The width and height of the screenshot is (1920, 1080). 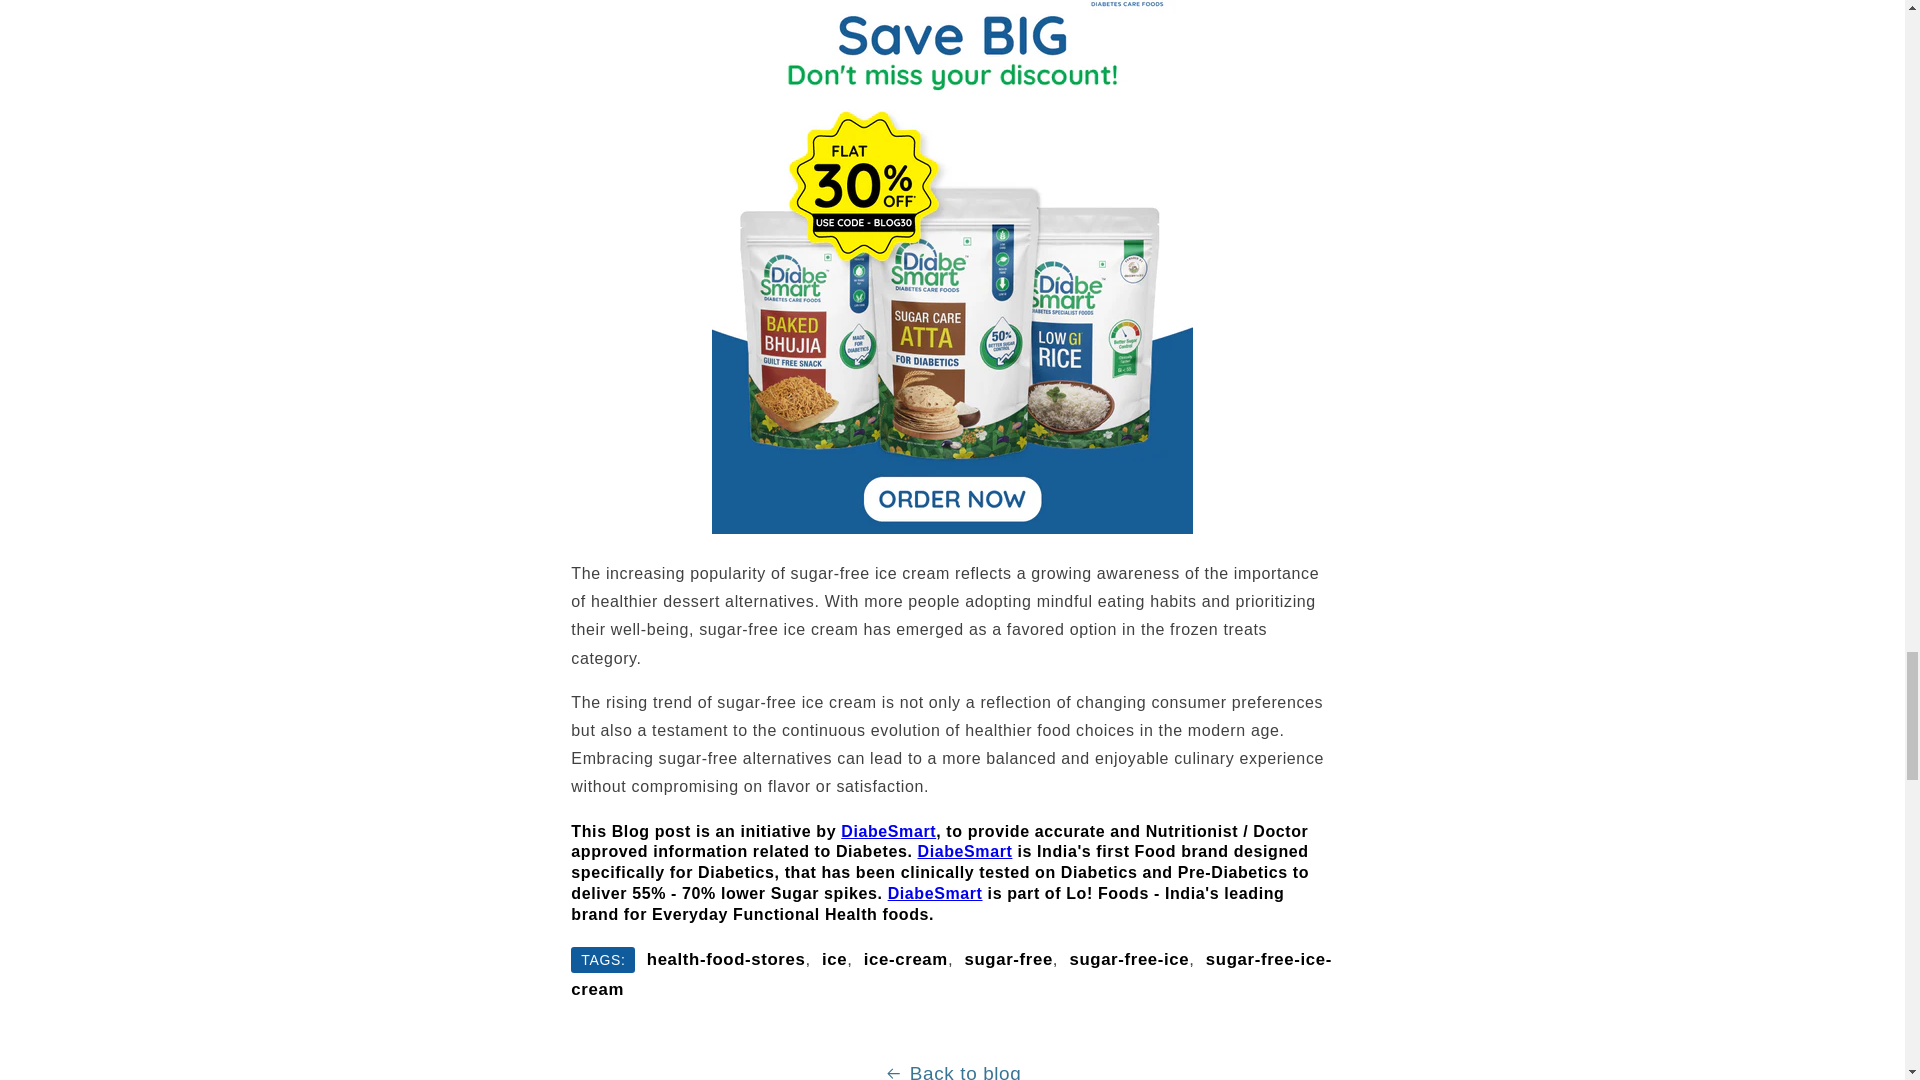 What do you see at coordinates (834, 959) in the screenshot?
I see `Show articles tagged ice` at bounding box center [834, 959].